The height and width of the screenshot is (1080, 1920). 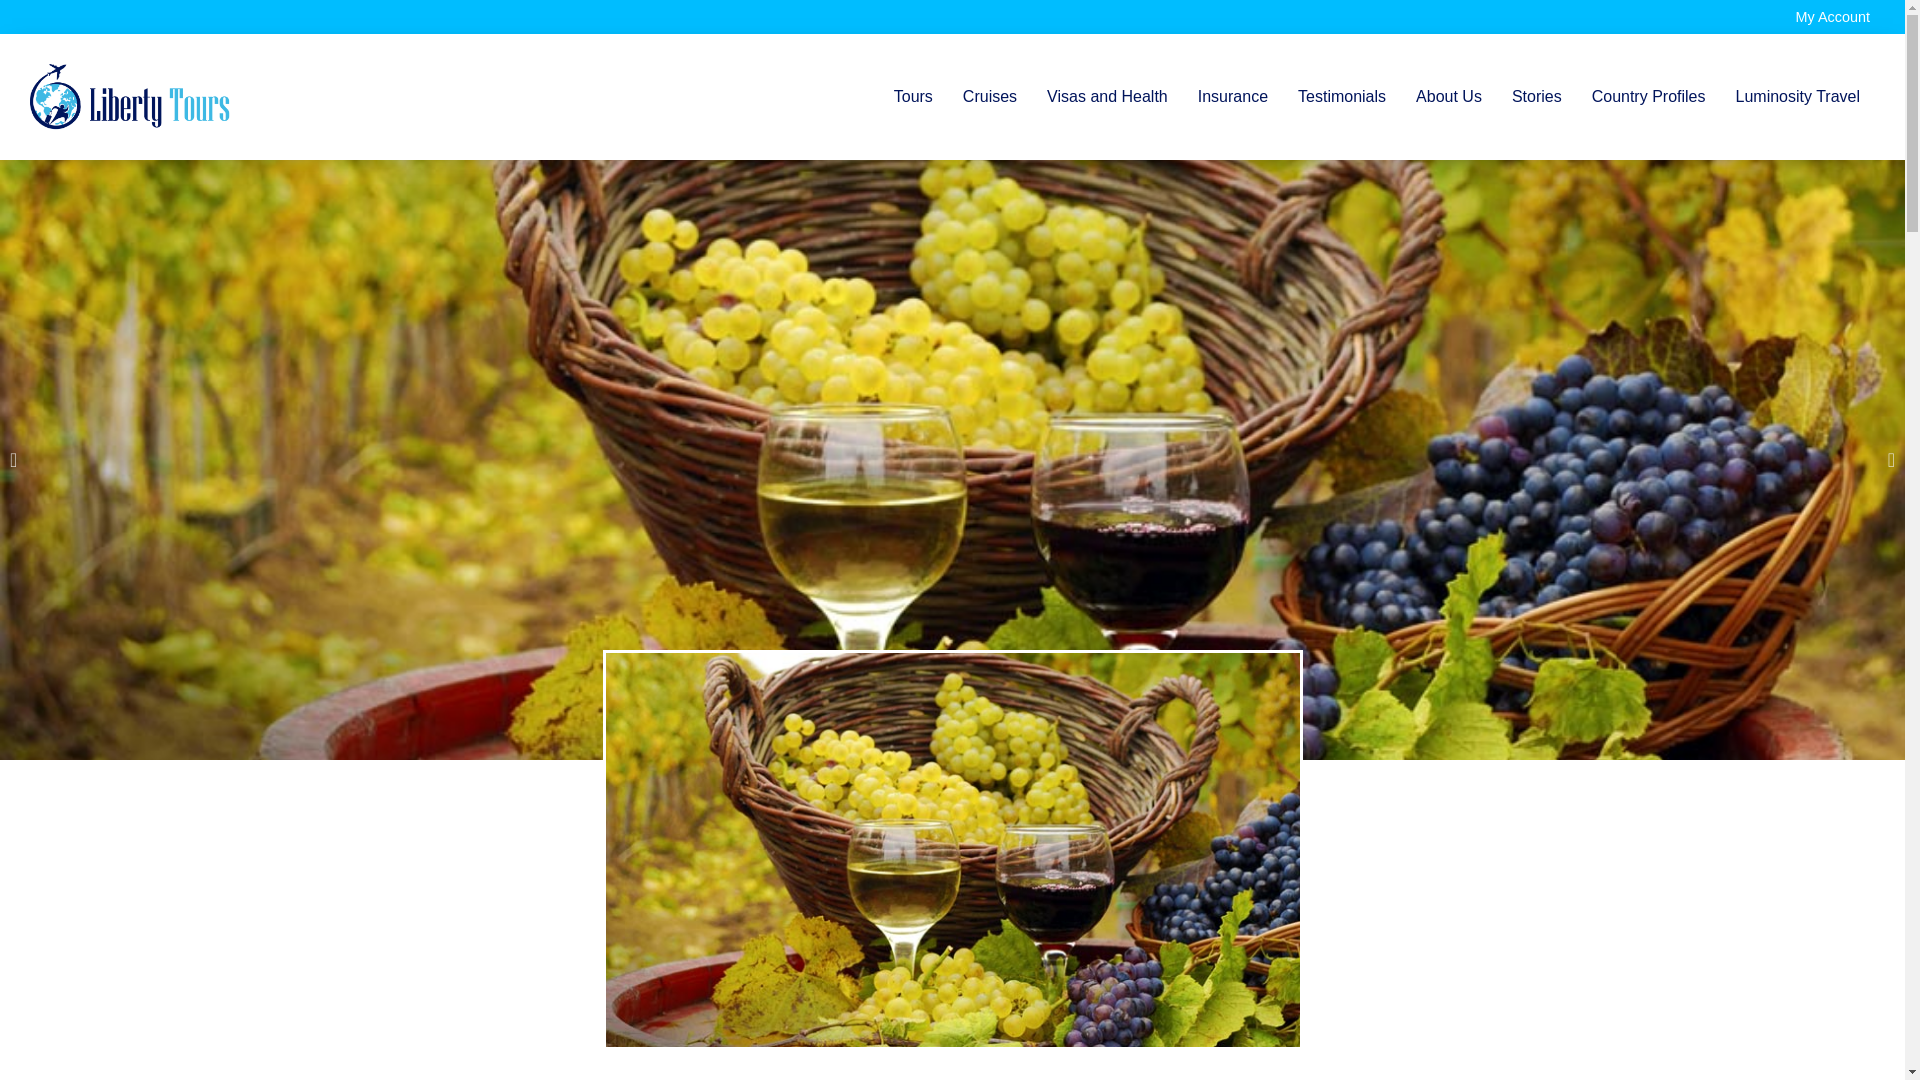 What do you see at coordinates (1449, 96) in the screenshot?
I see `About Us` at bounding box center [1449, 96].